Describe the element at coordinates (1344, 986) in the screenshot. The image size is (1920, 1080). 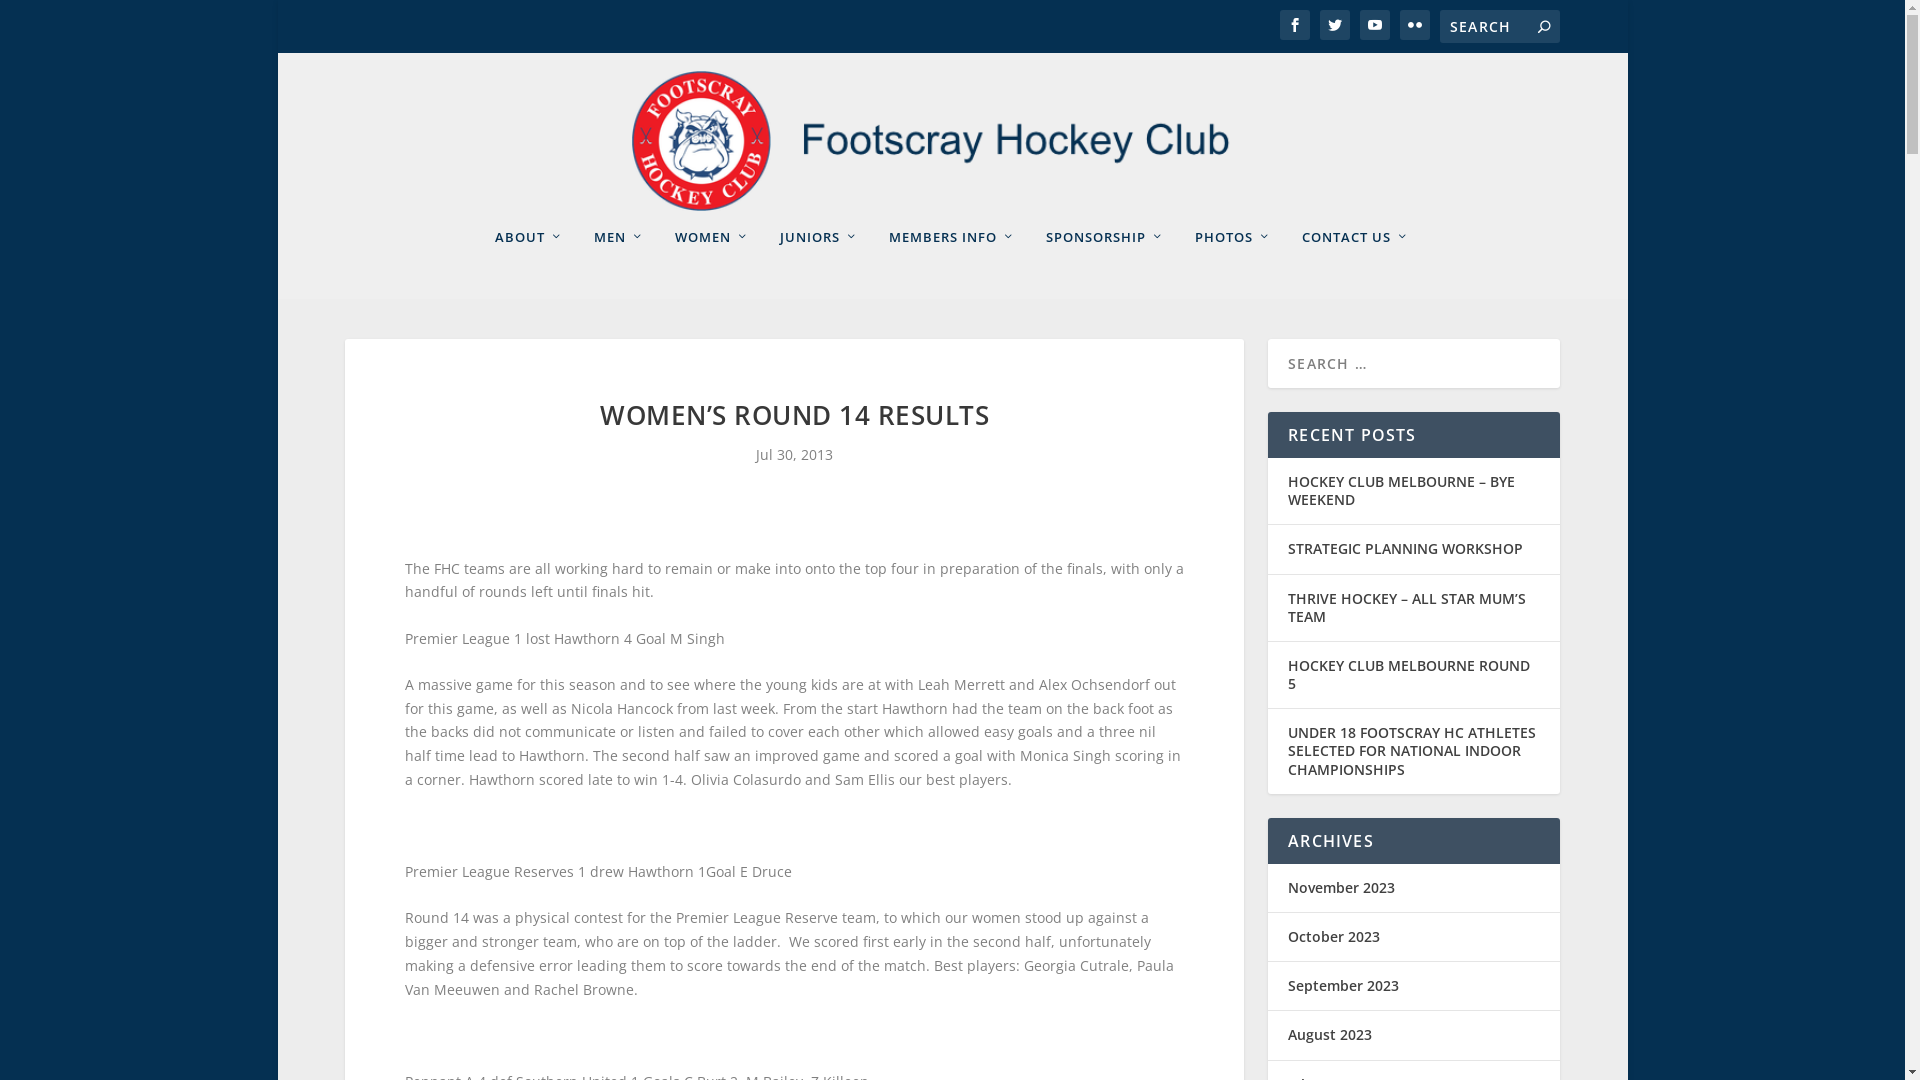
I see `September 2023` at that location.